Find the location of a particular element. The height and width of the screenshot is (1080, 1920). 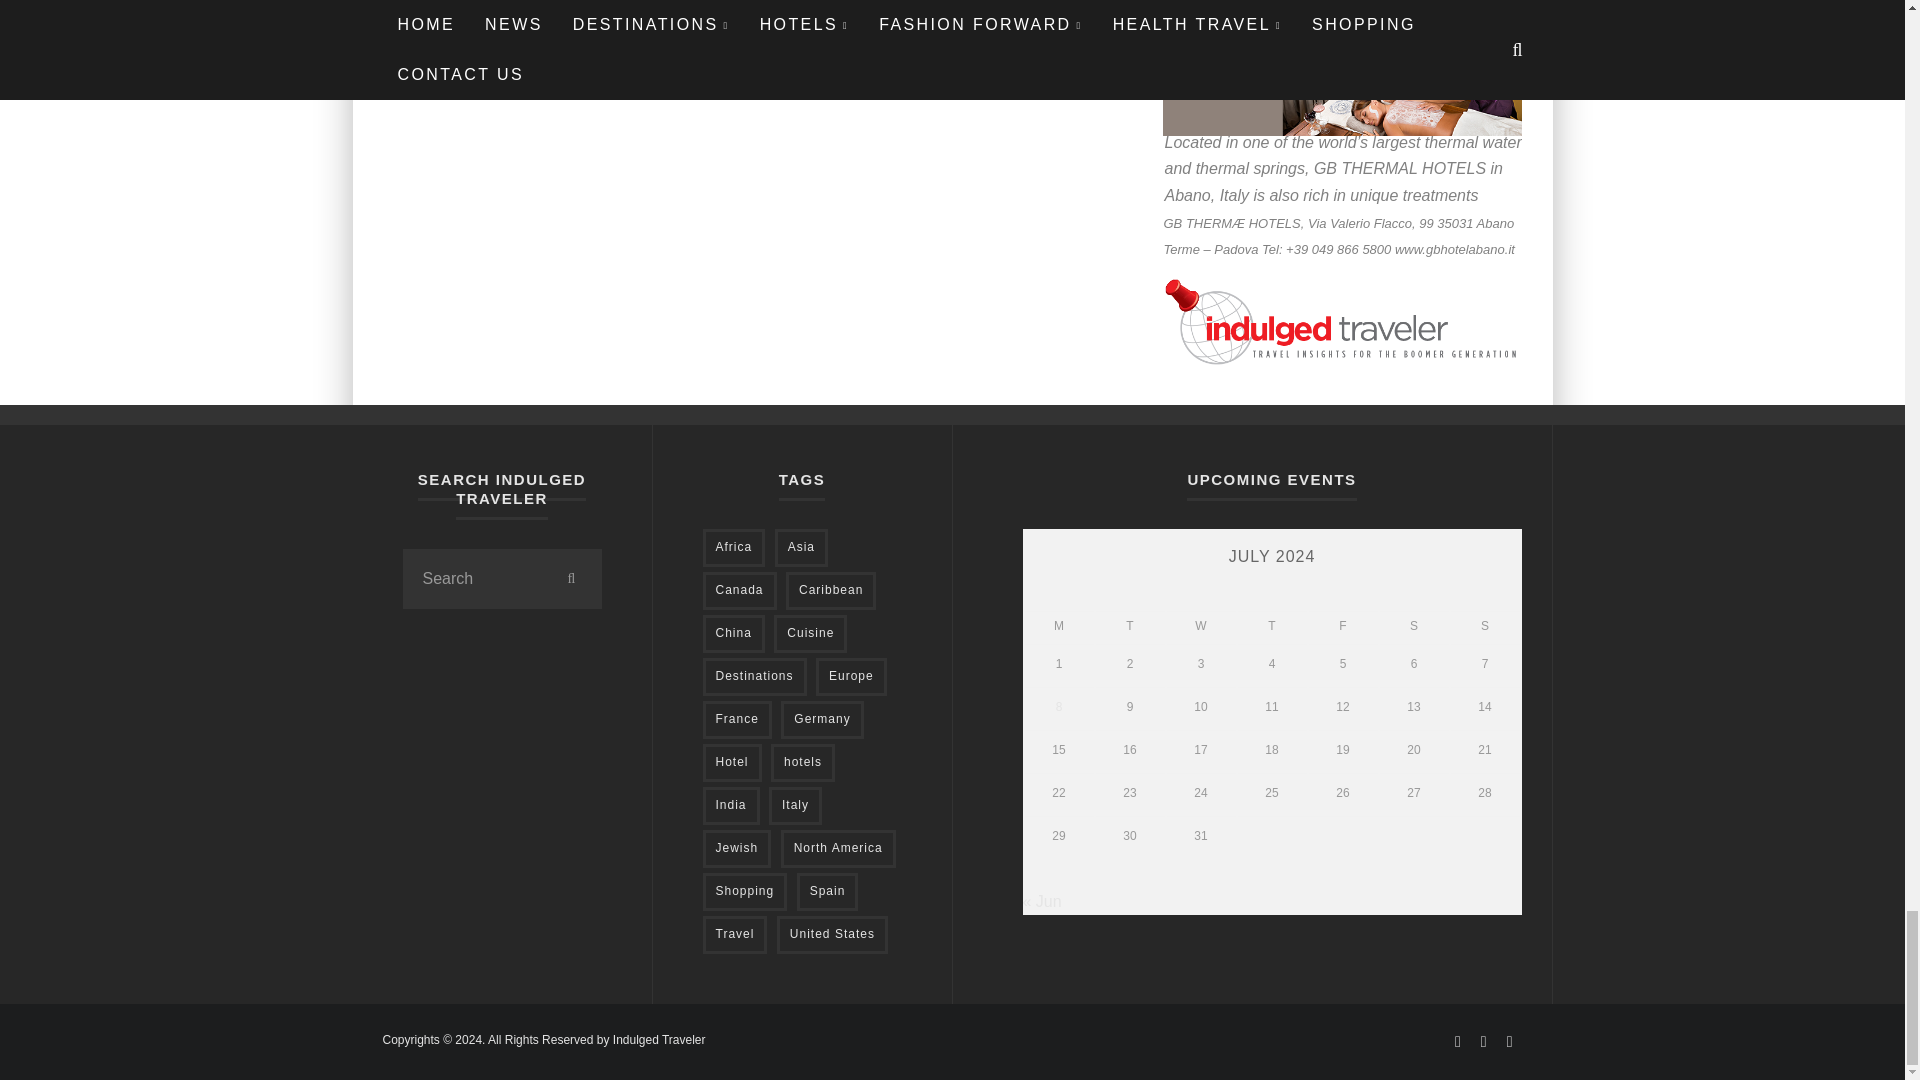

Tuesday is located at coordinates (1130, 626).